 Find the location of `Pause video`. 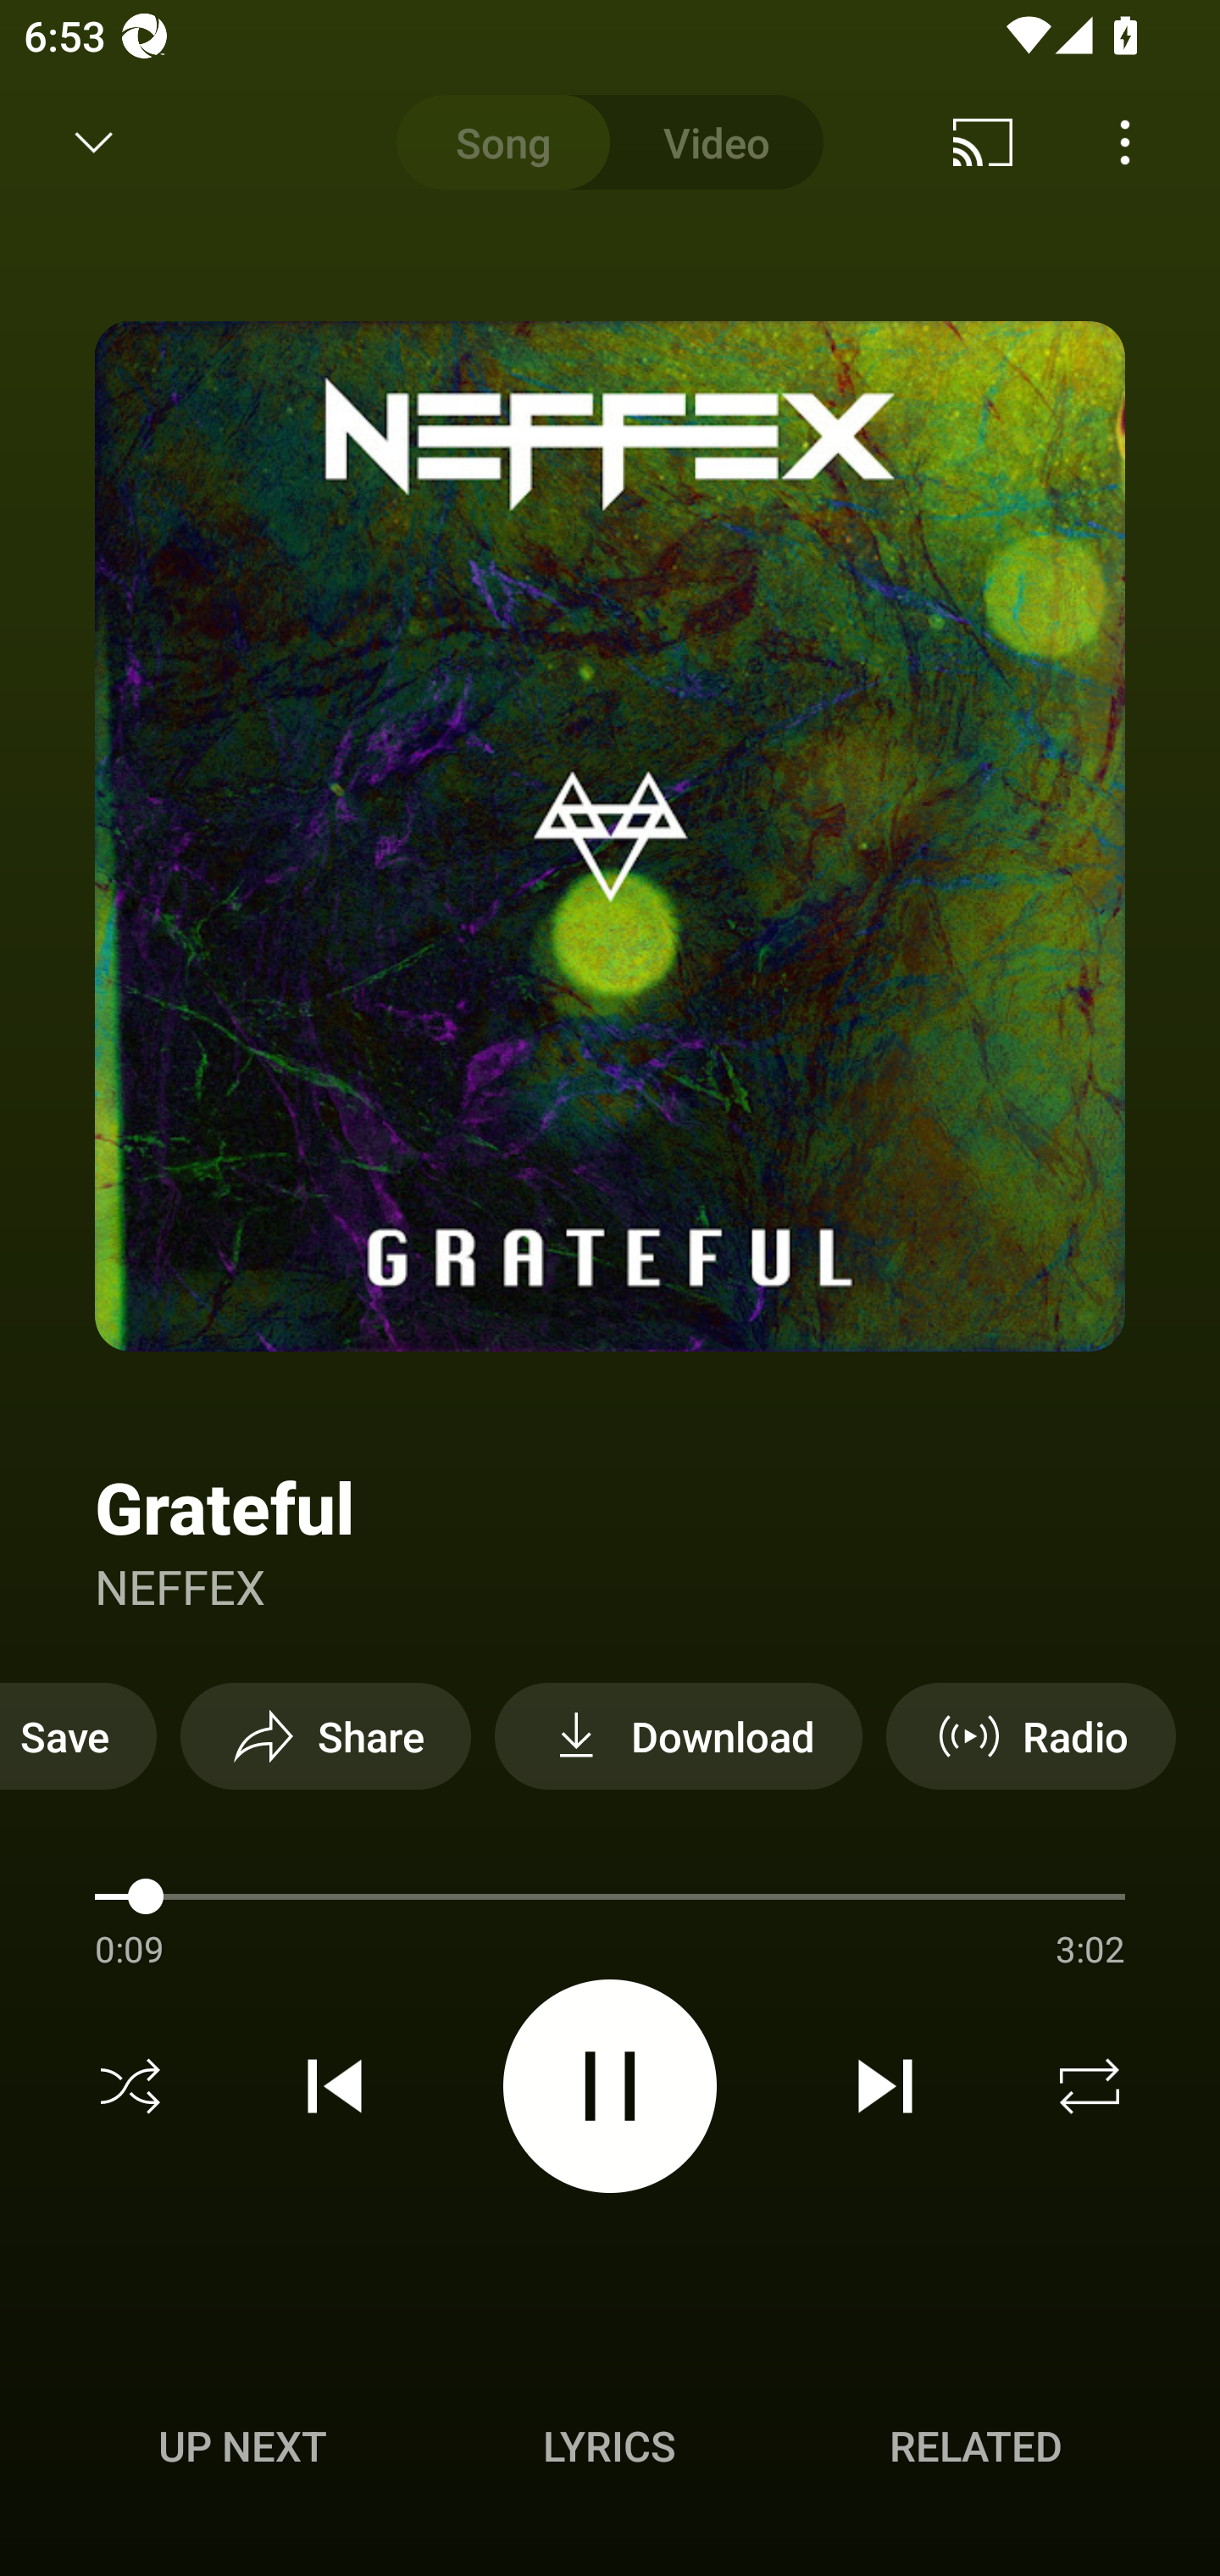

Pause video is located at coordinates (610, 2085).